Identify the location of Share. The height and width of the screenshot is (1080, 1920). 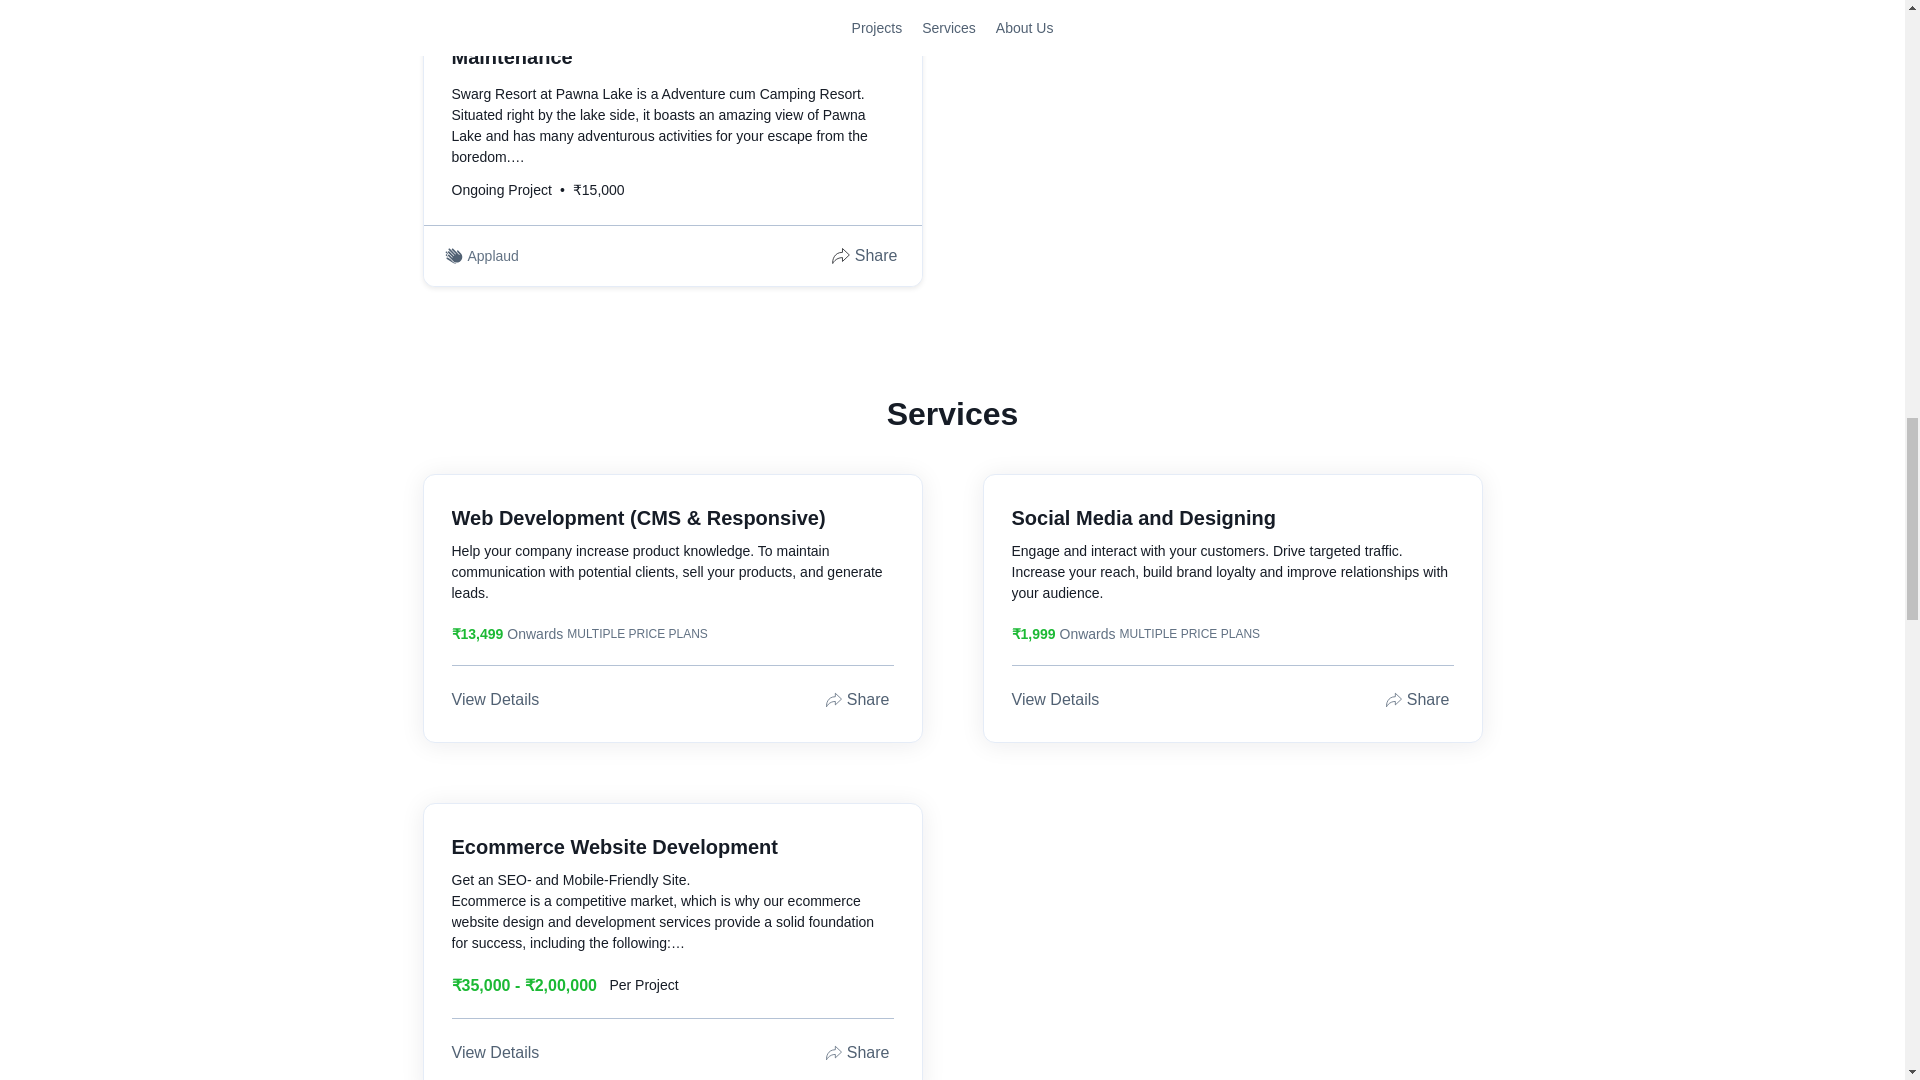
(1418, 699).